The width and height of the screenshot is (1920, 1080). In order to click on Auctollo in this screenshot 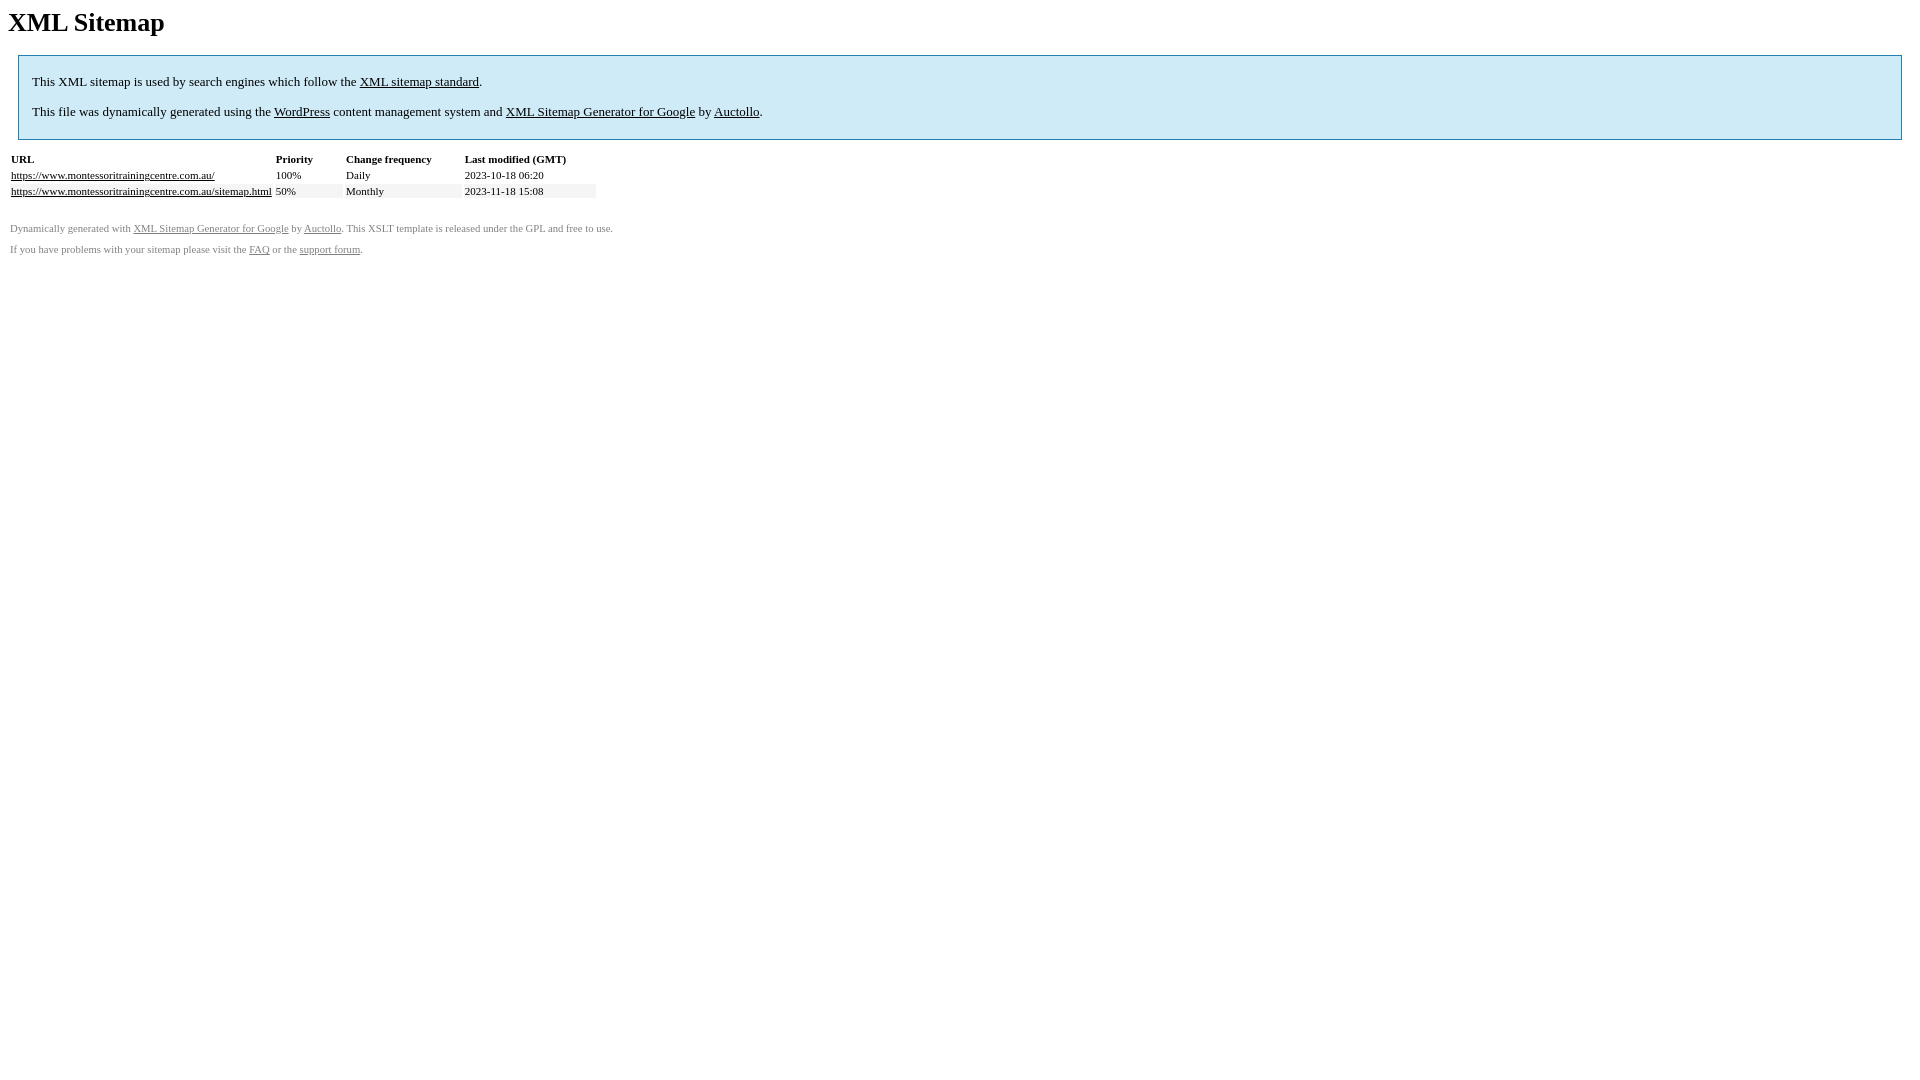, I will do `click(322, 228)`.